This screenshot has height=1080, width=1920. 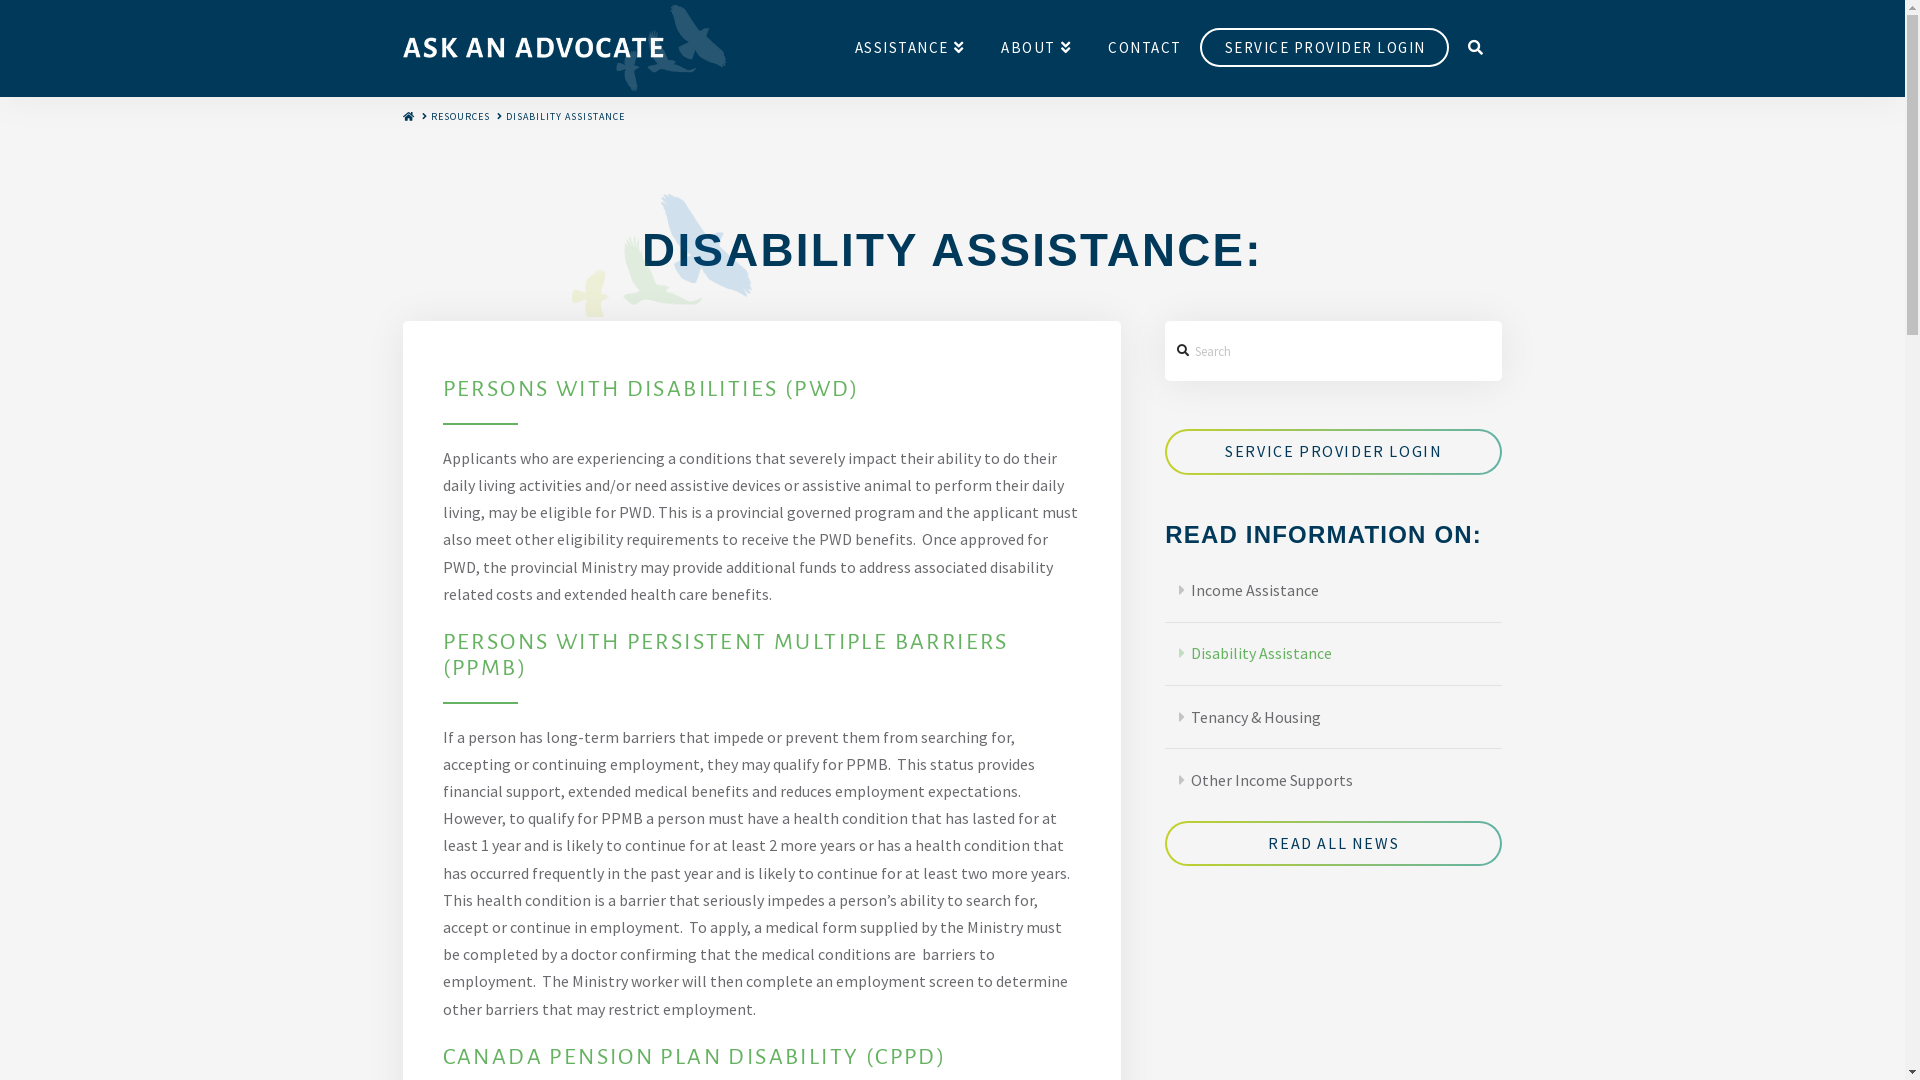 I want to click on HOME, so click(x=408, y=116).